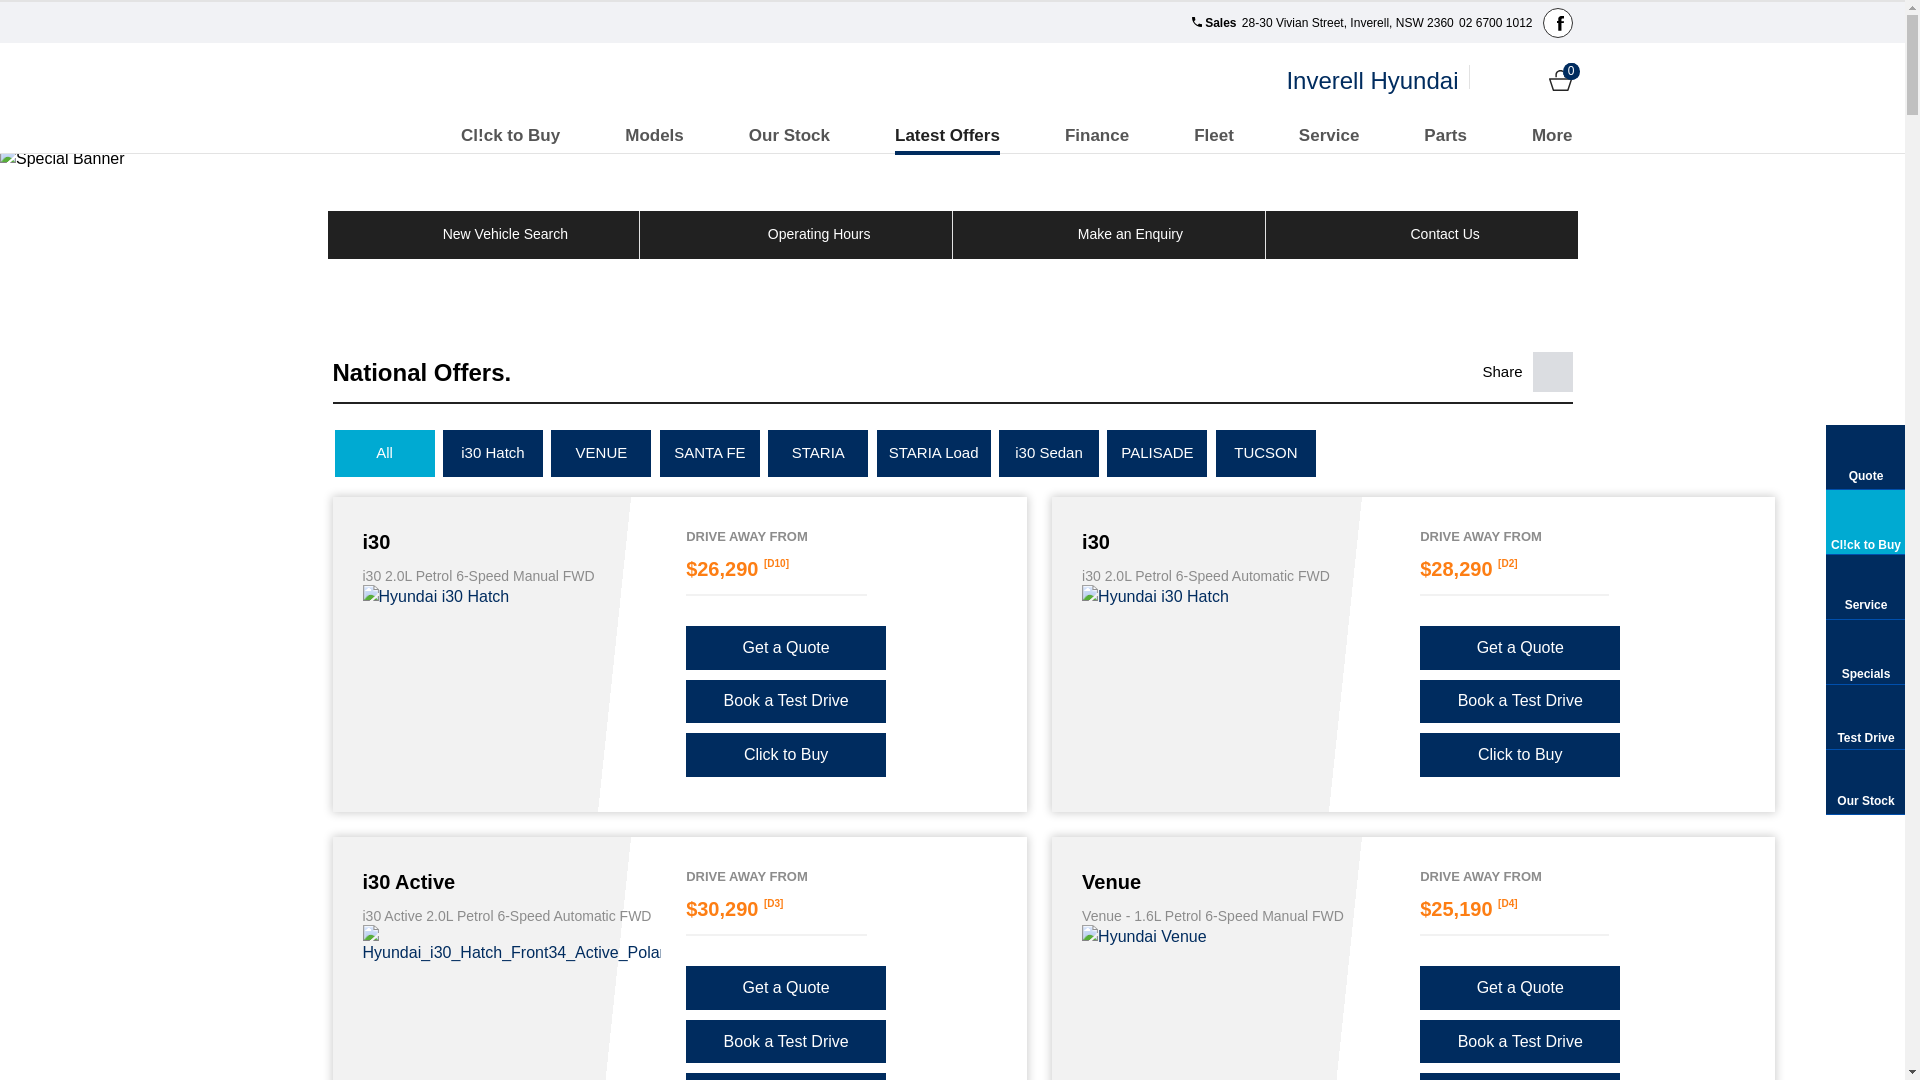 Image resolution: width=1920 pixels, height=1080 pixels. Describe the element at coordinates (510, 136) in the screenshot. I see `Cl!ck to Buy` at that location.